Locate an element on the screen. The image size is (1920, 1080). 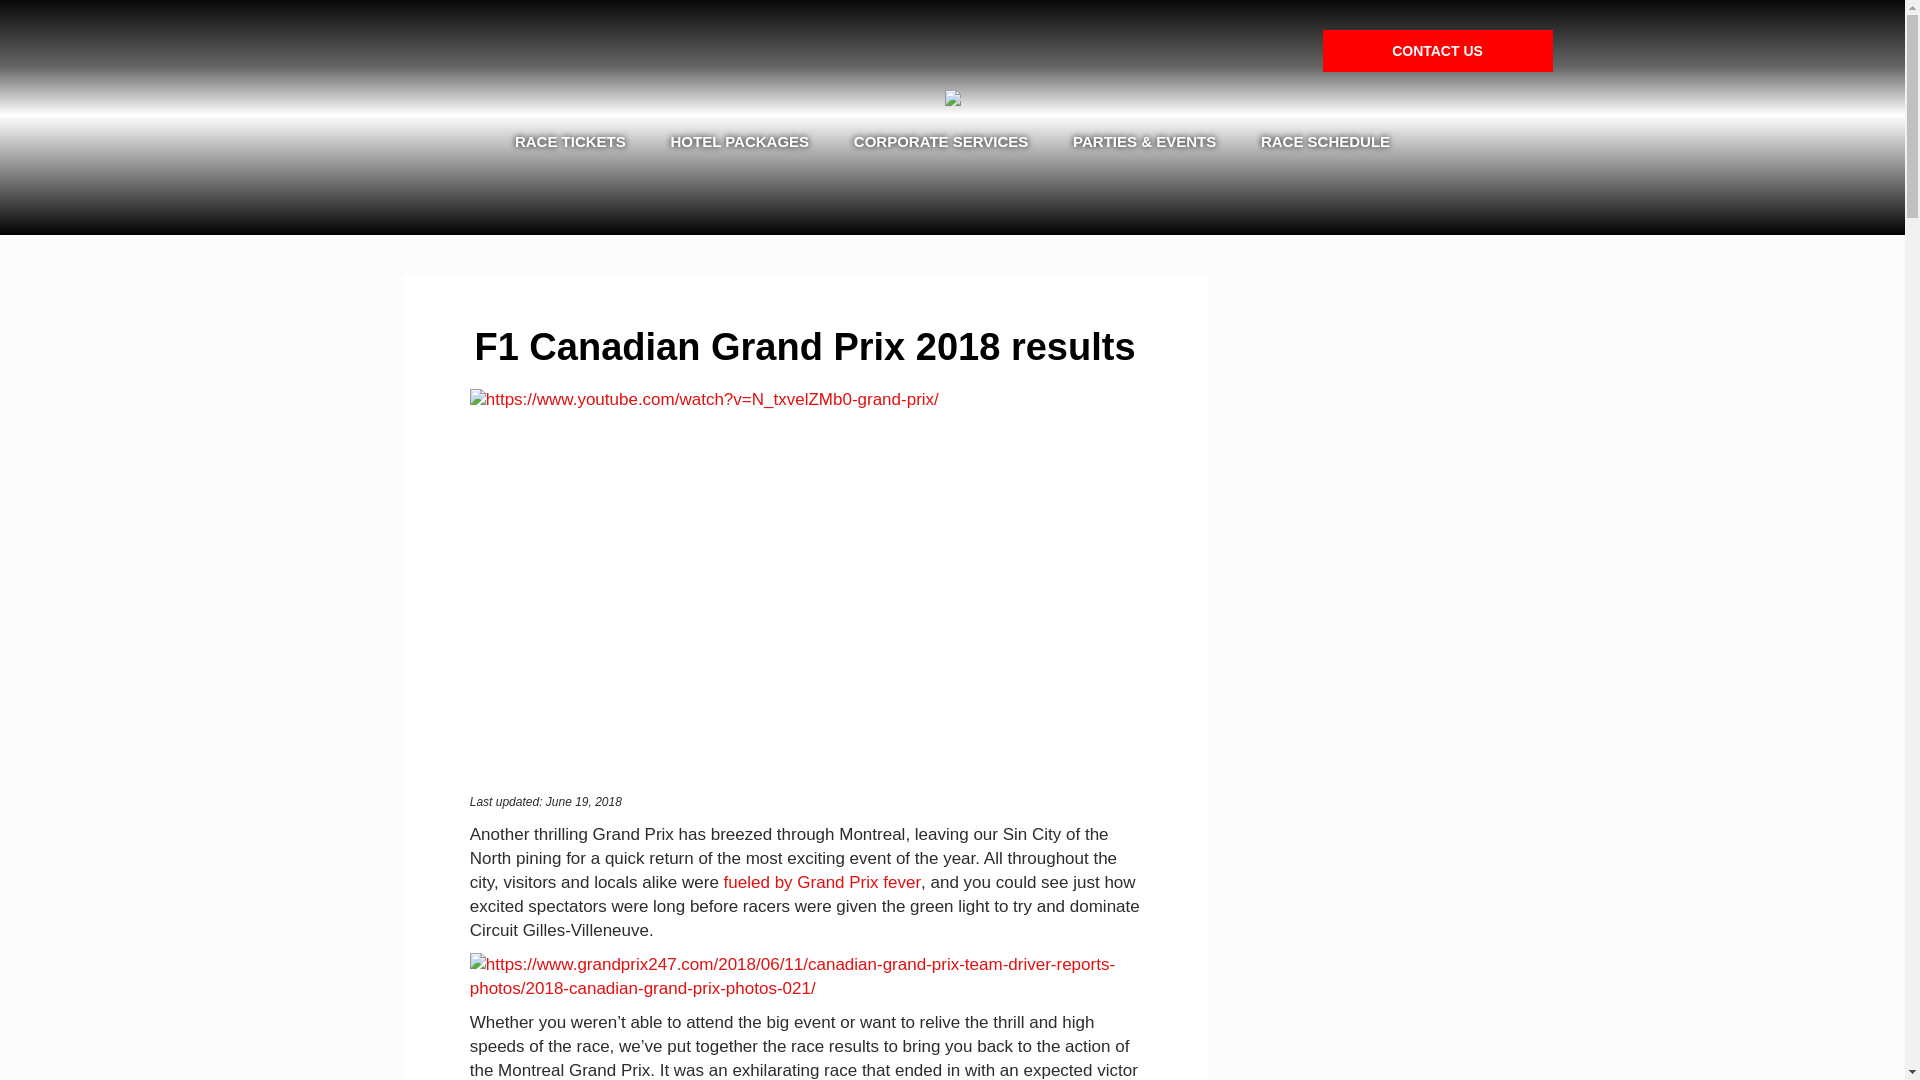
HOTEL PACKAGES is located at coordinates (740, 142).